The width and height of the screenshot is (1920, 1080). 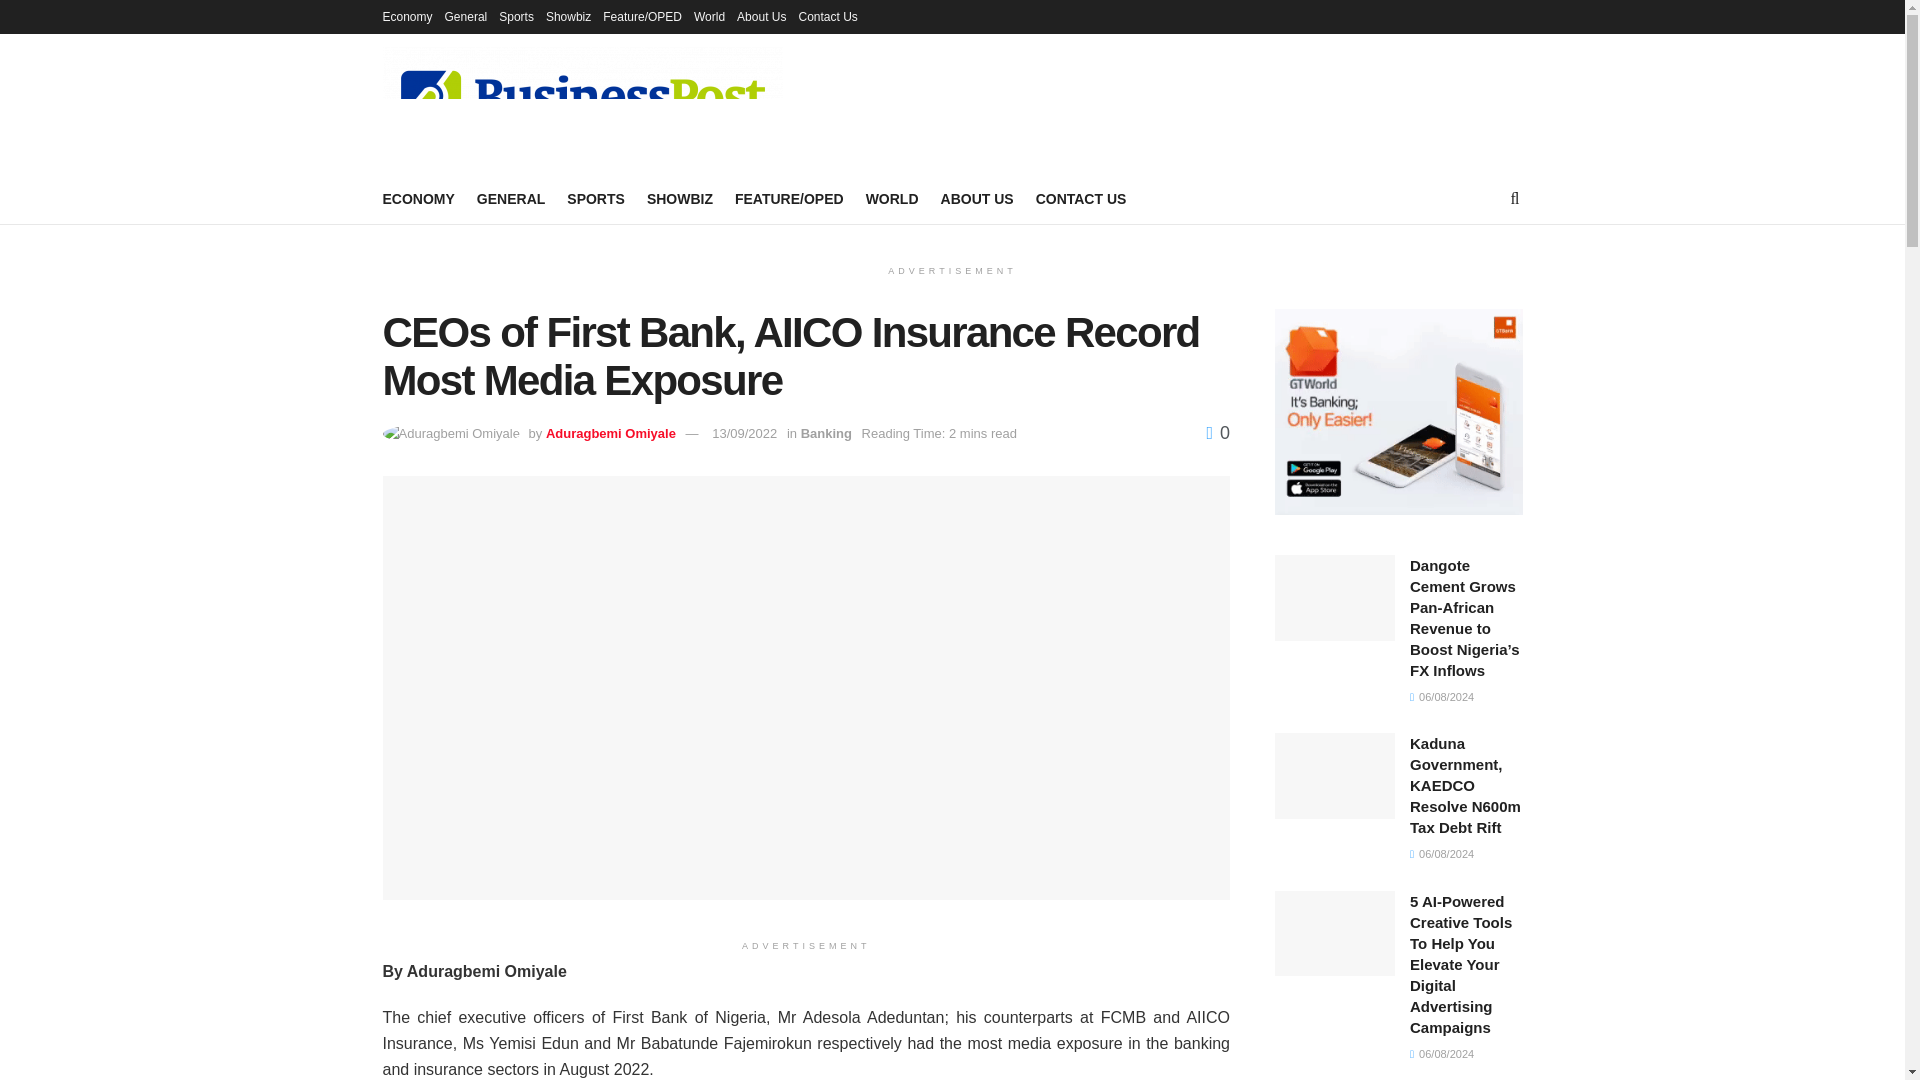 I want to click on CONTACT US, so click(x=1082, y=198).